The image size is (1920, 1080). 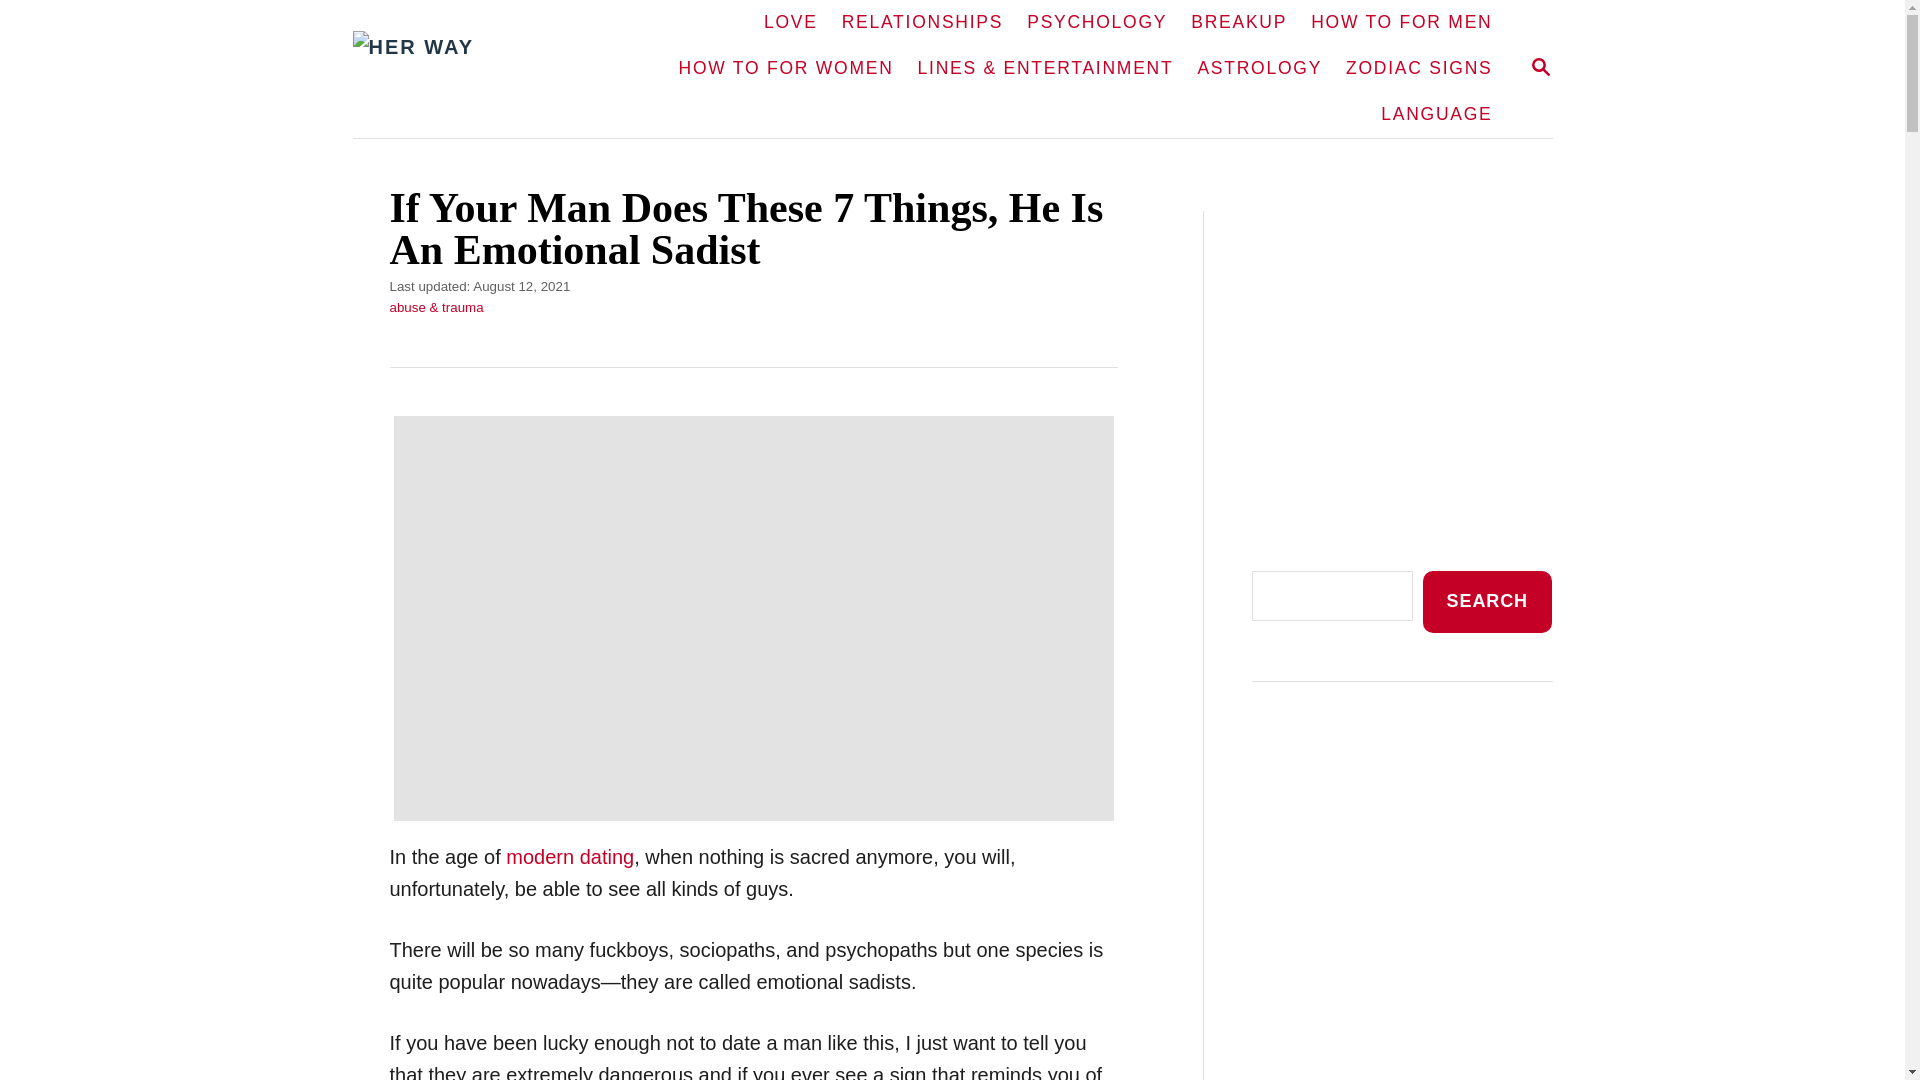 What do you see at coordinates (1540, 68) in the screenshot?
I see `HOW TO FOR MEN` at bounding box center [1540, 68].